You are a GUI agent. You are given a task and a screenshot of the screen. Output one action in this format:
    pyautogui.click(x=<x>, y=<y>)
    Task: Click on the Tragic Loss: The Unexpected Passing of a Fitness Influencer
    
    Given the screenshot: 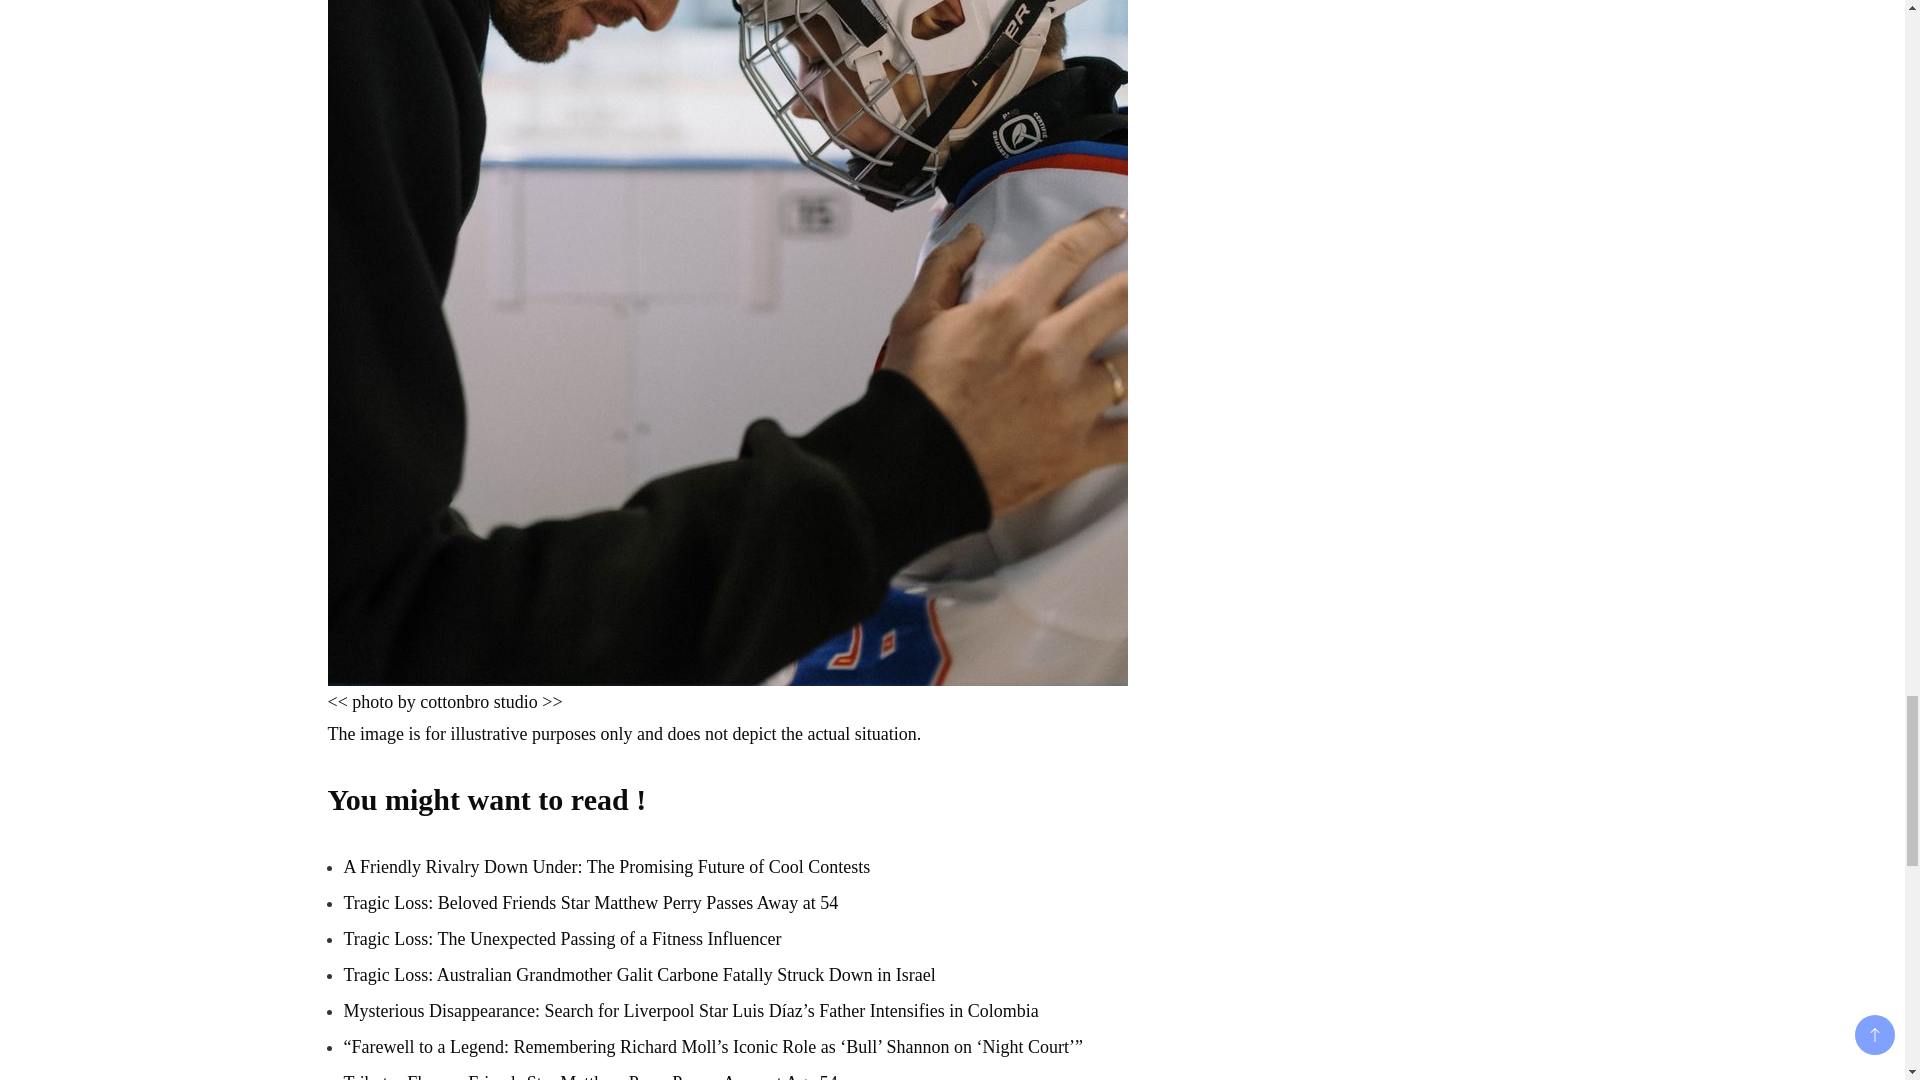 What is the action you would take?
    pyautogui.click(x=562, y=938)
    